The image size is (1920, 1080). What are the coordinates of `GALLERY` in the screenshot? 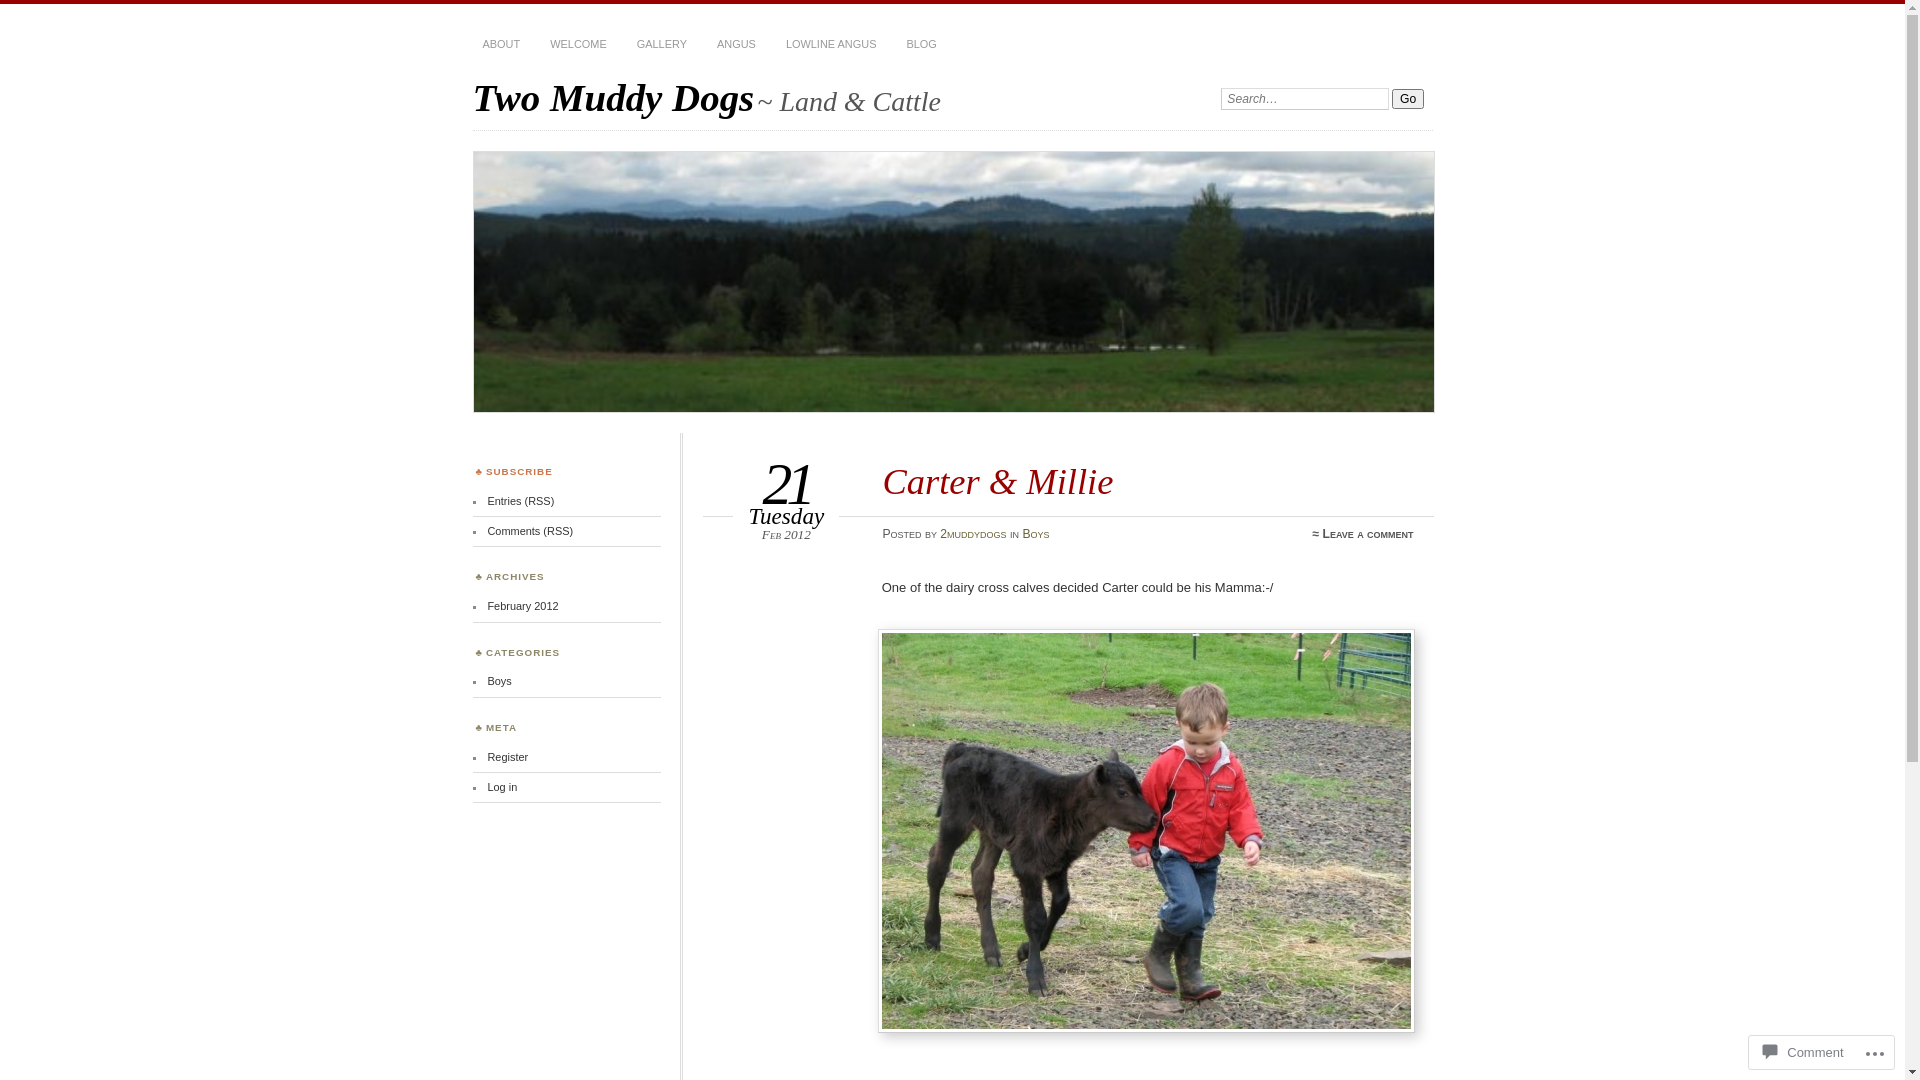 It's located at (662, 45).